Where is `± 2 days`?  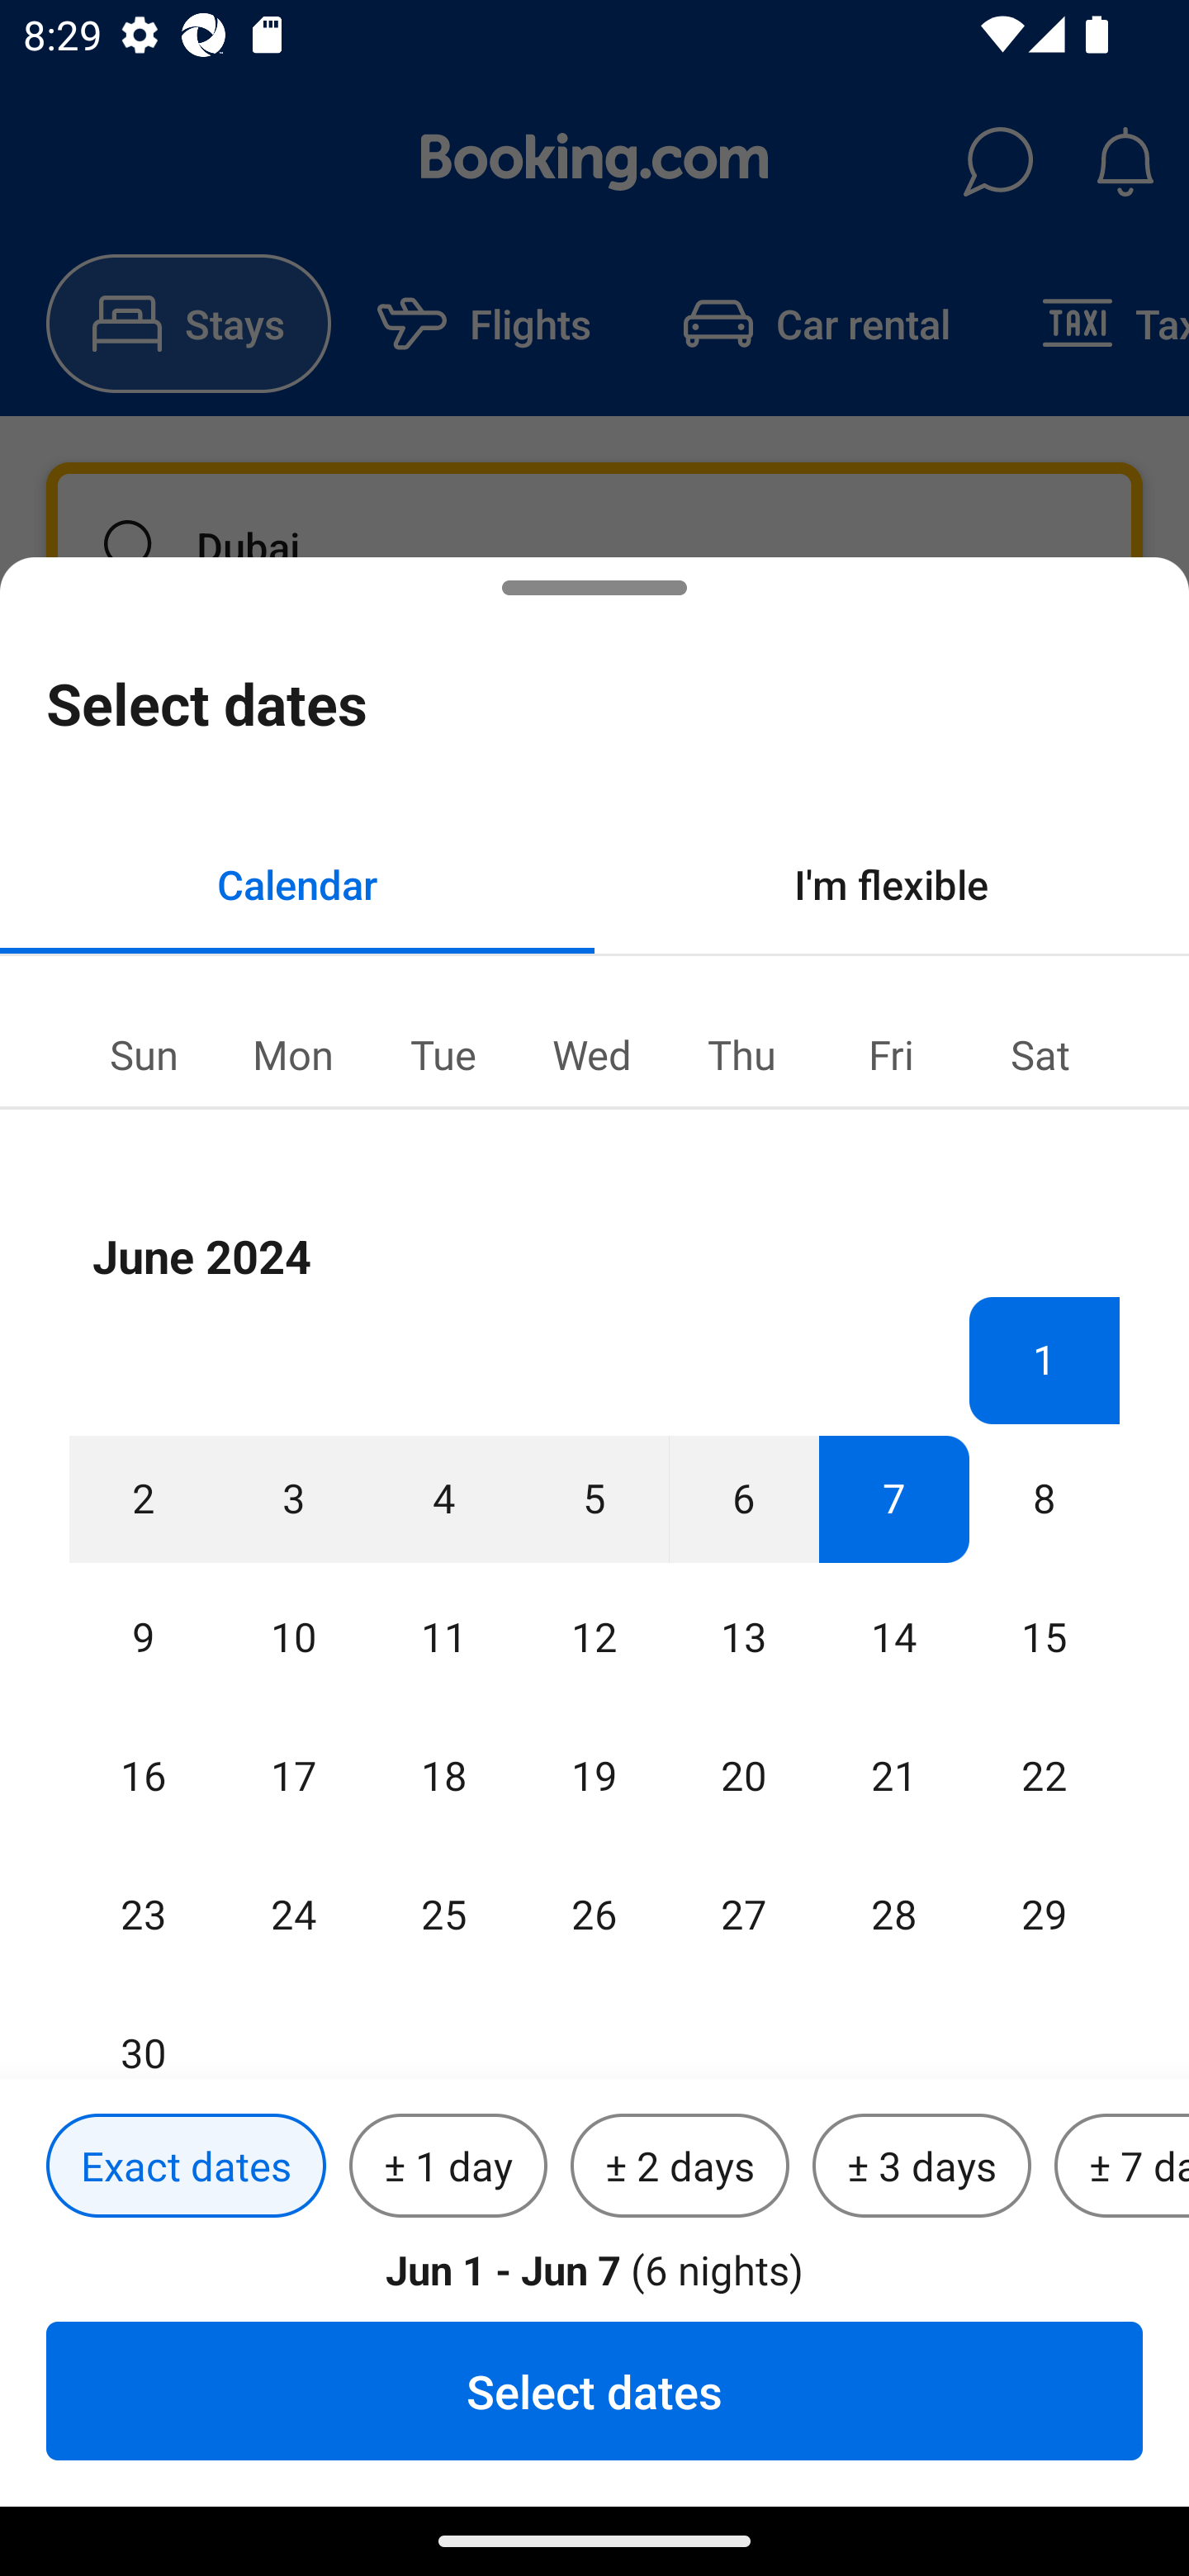 ± 2 days is located at coordinates (680, 2166).